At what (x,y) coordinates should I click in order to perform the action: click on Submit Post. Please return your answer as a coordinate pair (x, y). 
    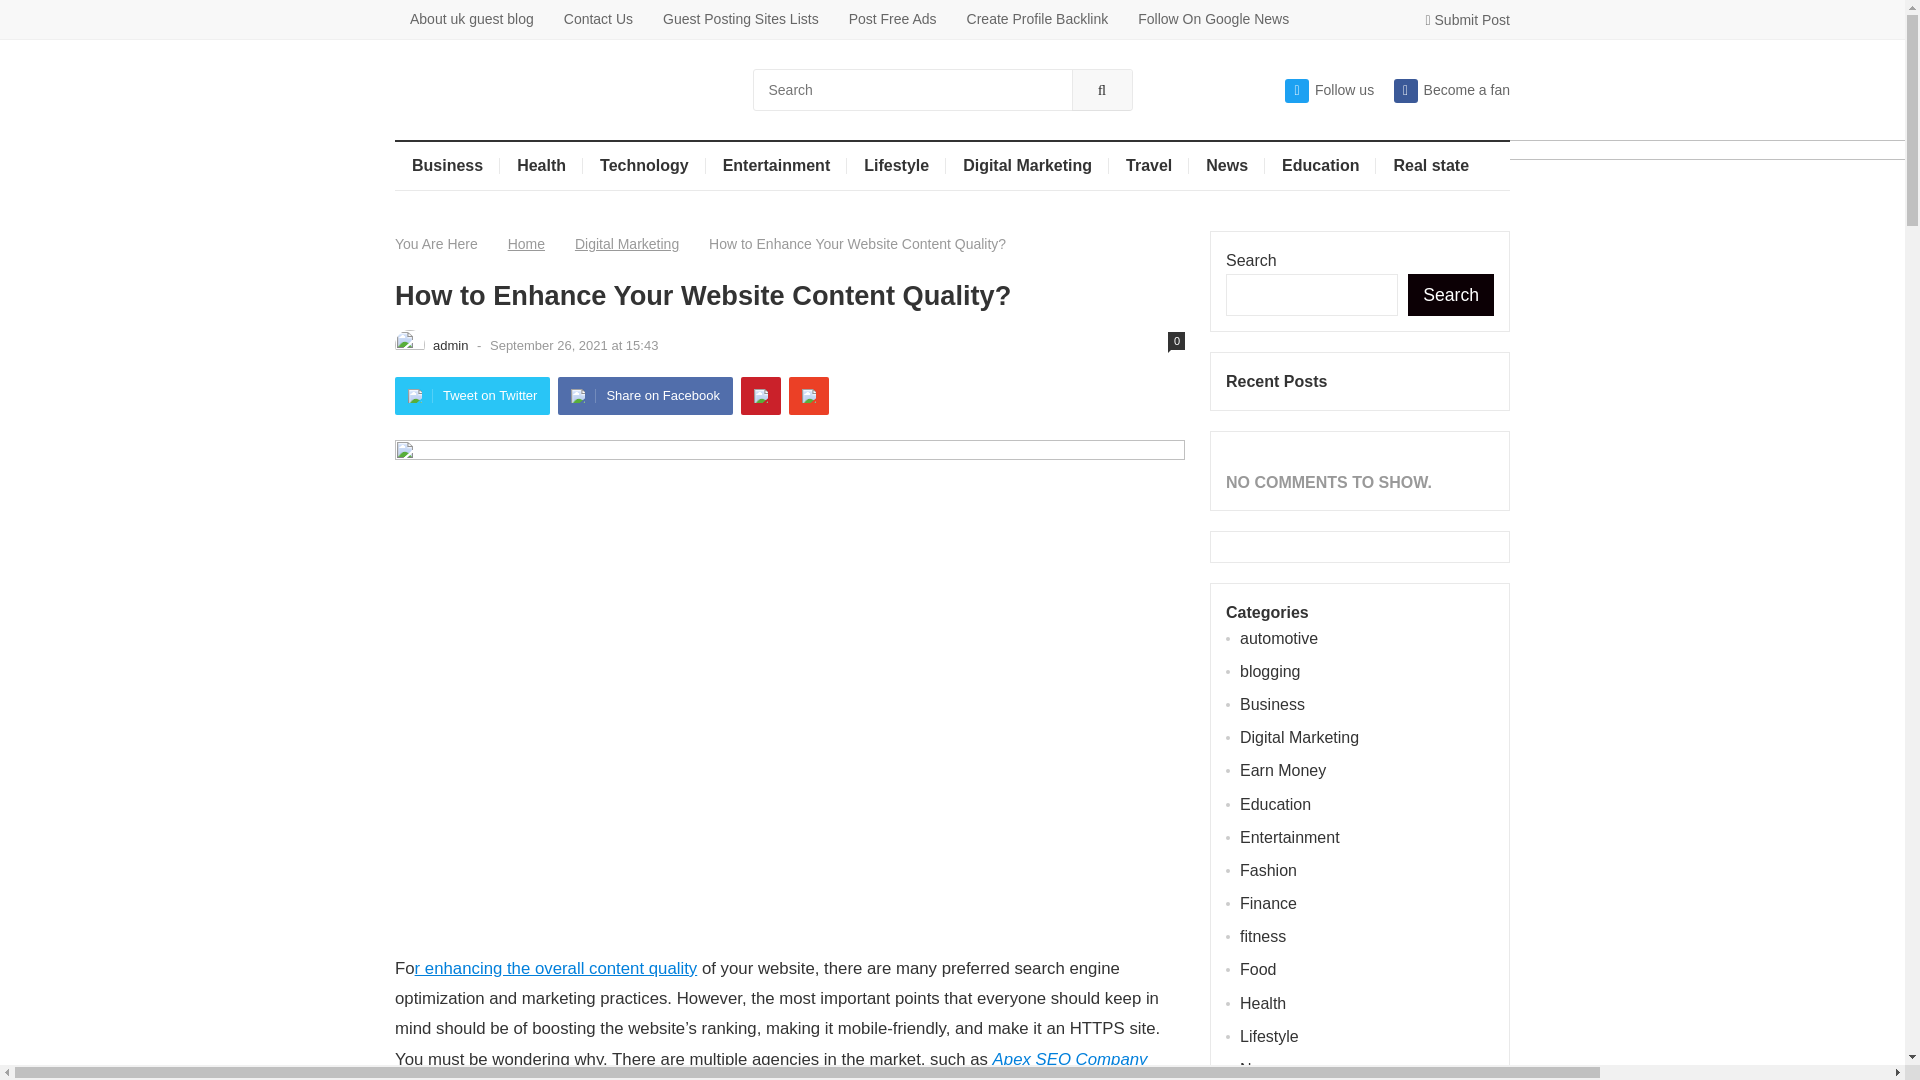
    Looking at the image, I should click on (1468, 20).